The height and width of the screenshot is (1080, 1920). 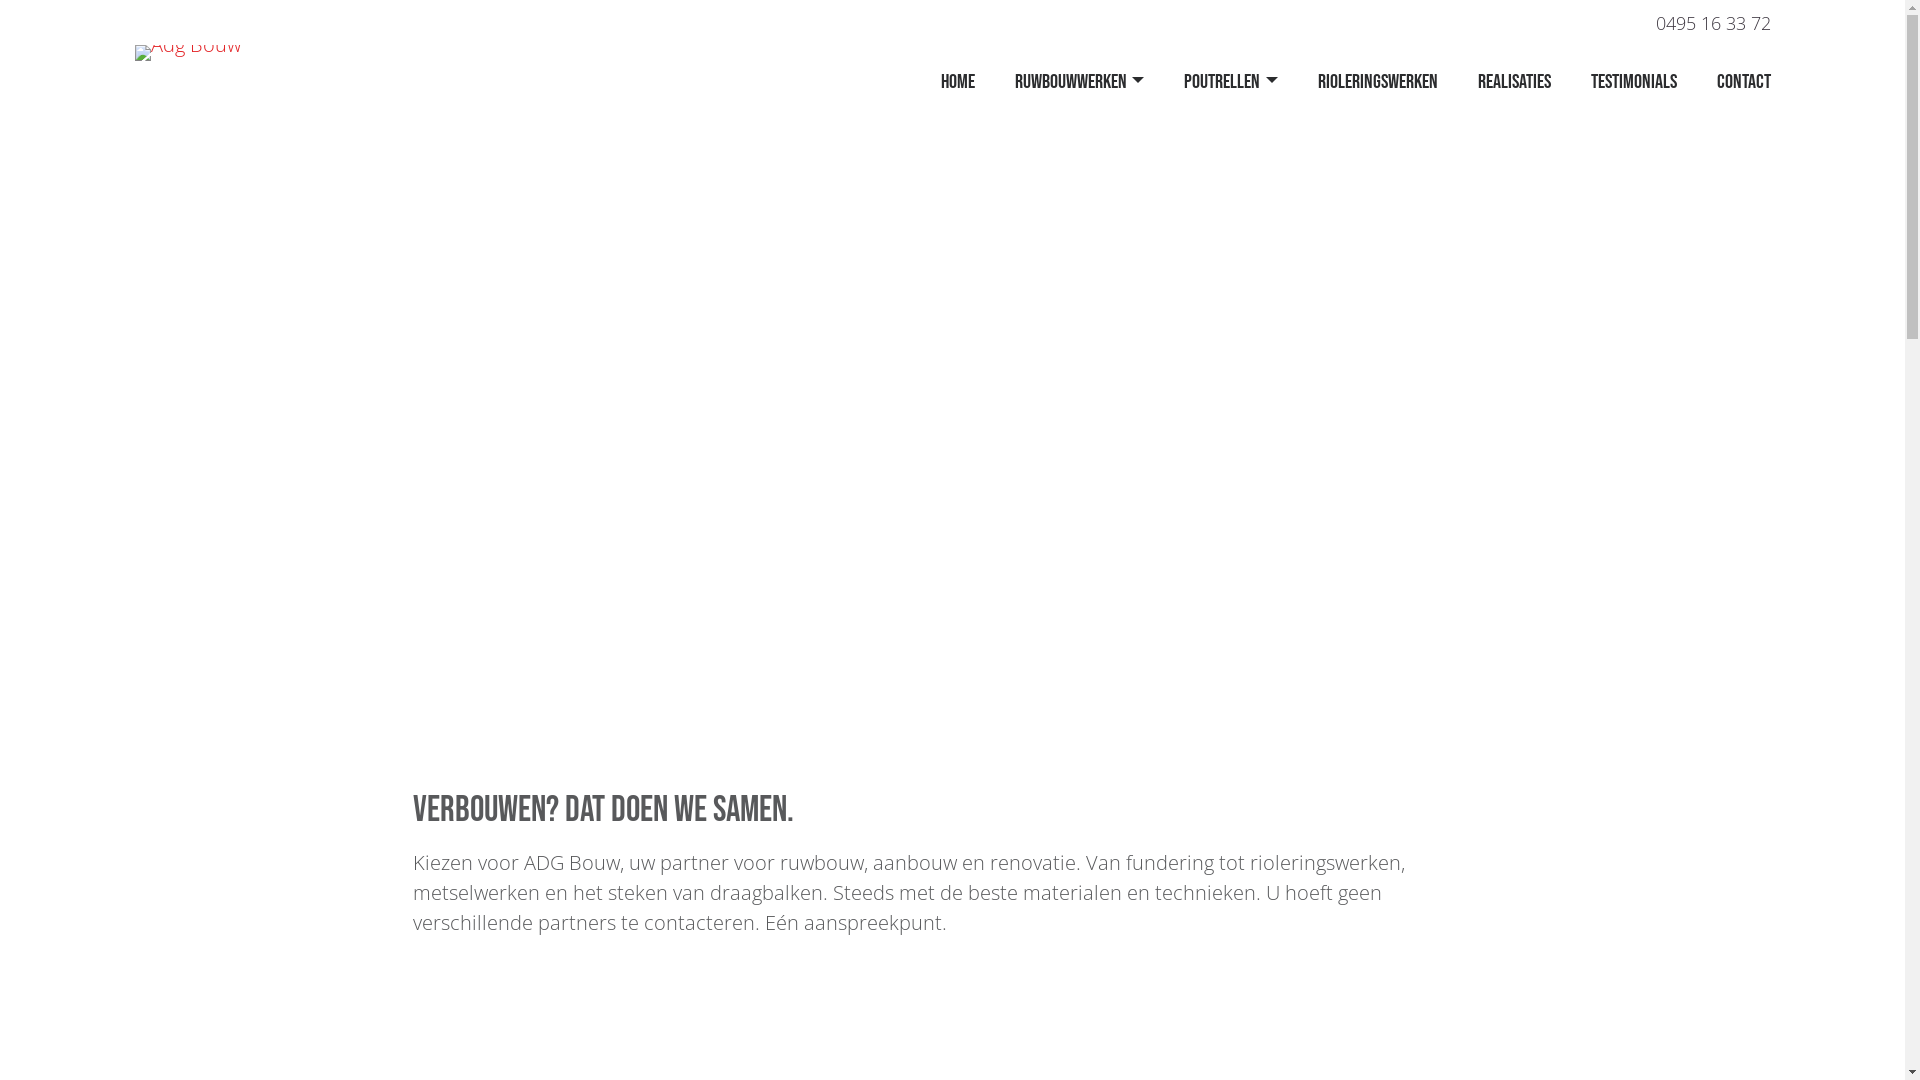 I want to click on RUWBOUWWERKEN, so click(x=1079, y=83).